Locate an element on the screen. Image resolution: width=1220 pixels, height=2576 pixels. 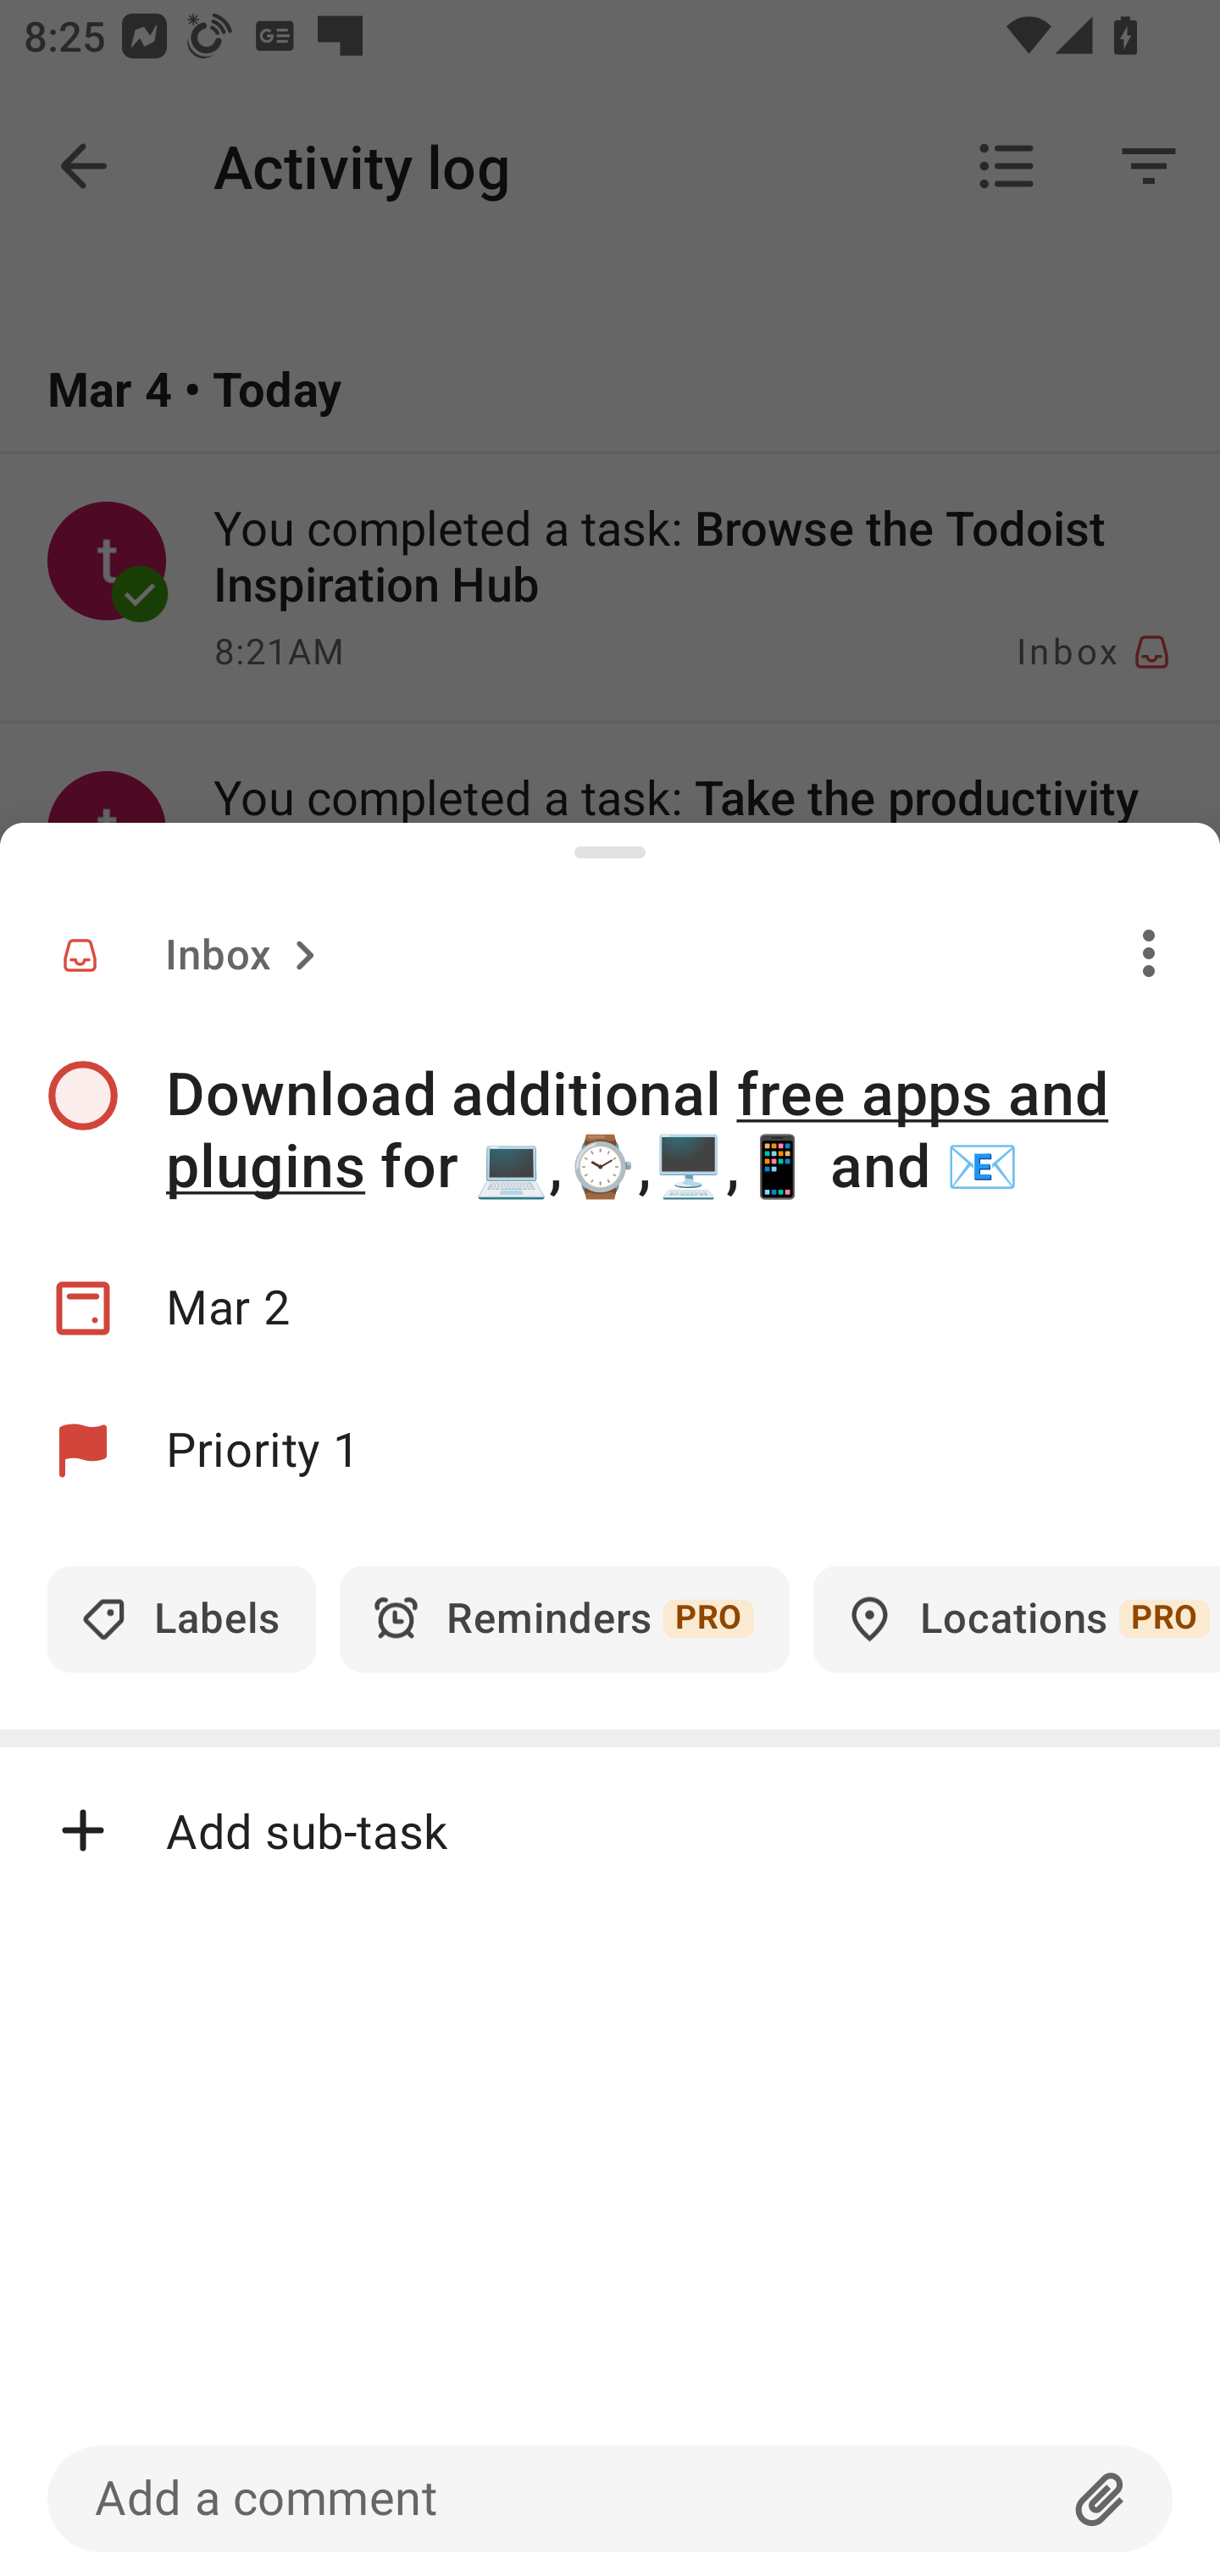
Date Mar 2 is located at coordinates (610, 1308).